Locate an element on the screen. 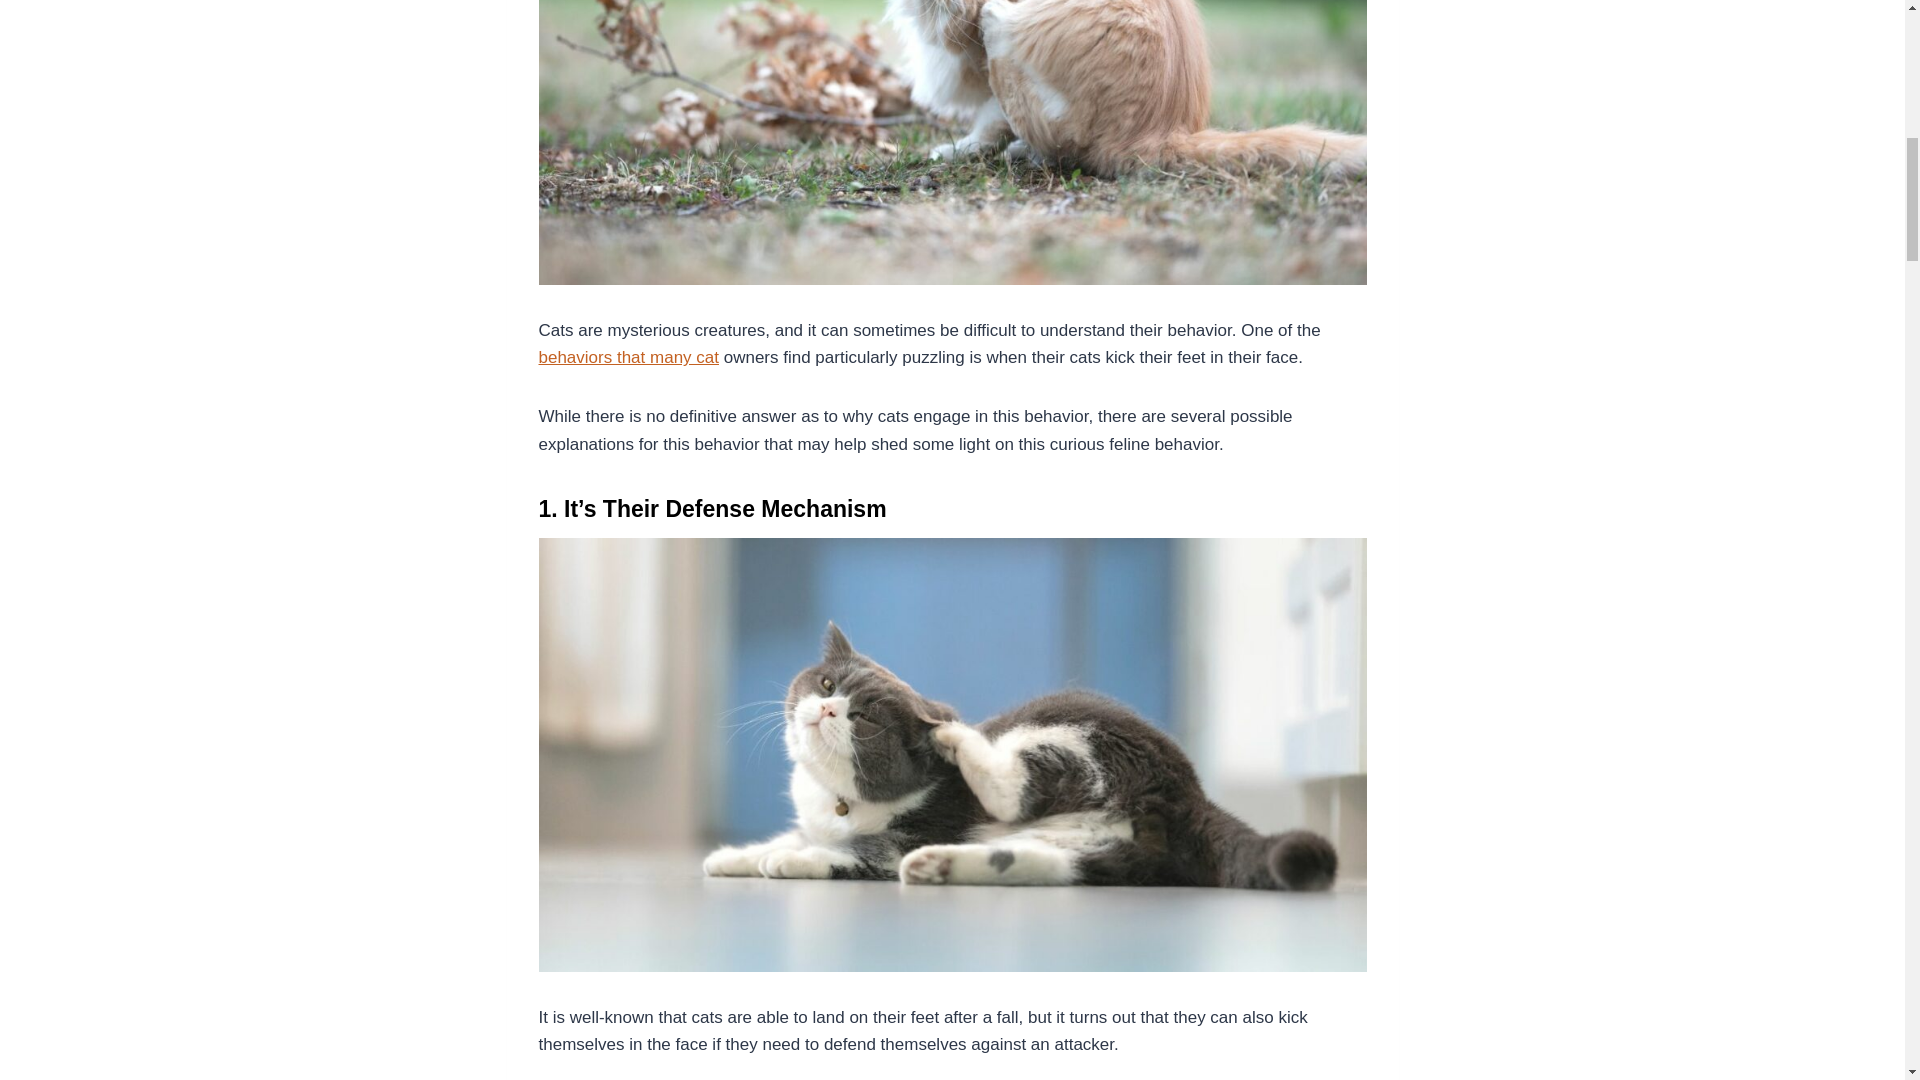 This screenshot has height=1080, width=1920. behaviors that many cat is located at coordinates (628, 357).